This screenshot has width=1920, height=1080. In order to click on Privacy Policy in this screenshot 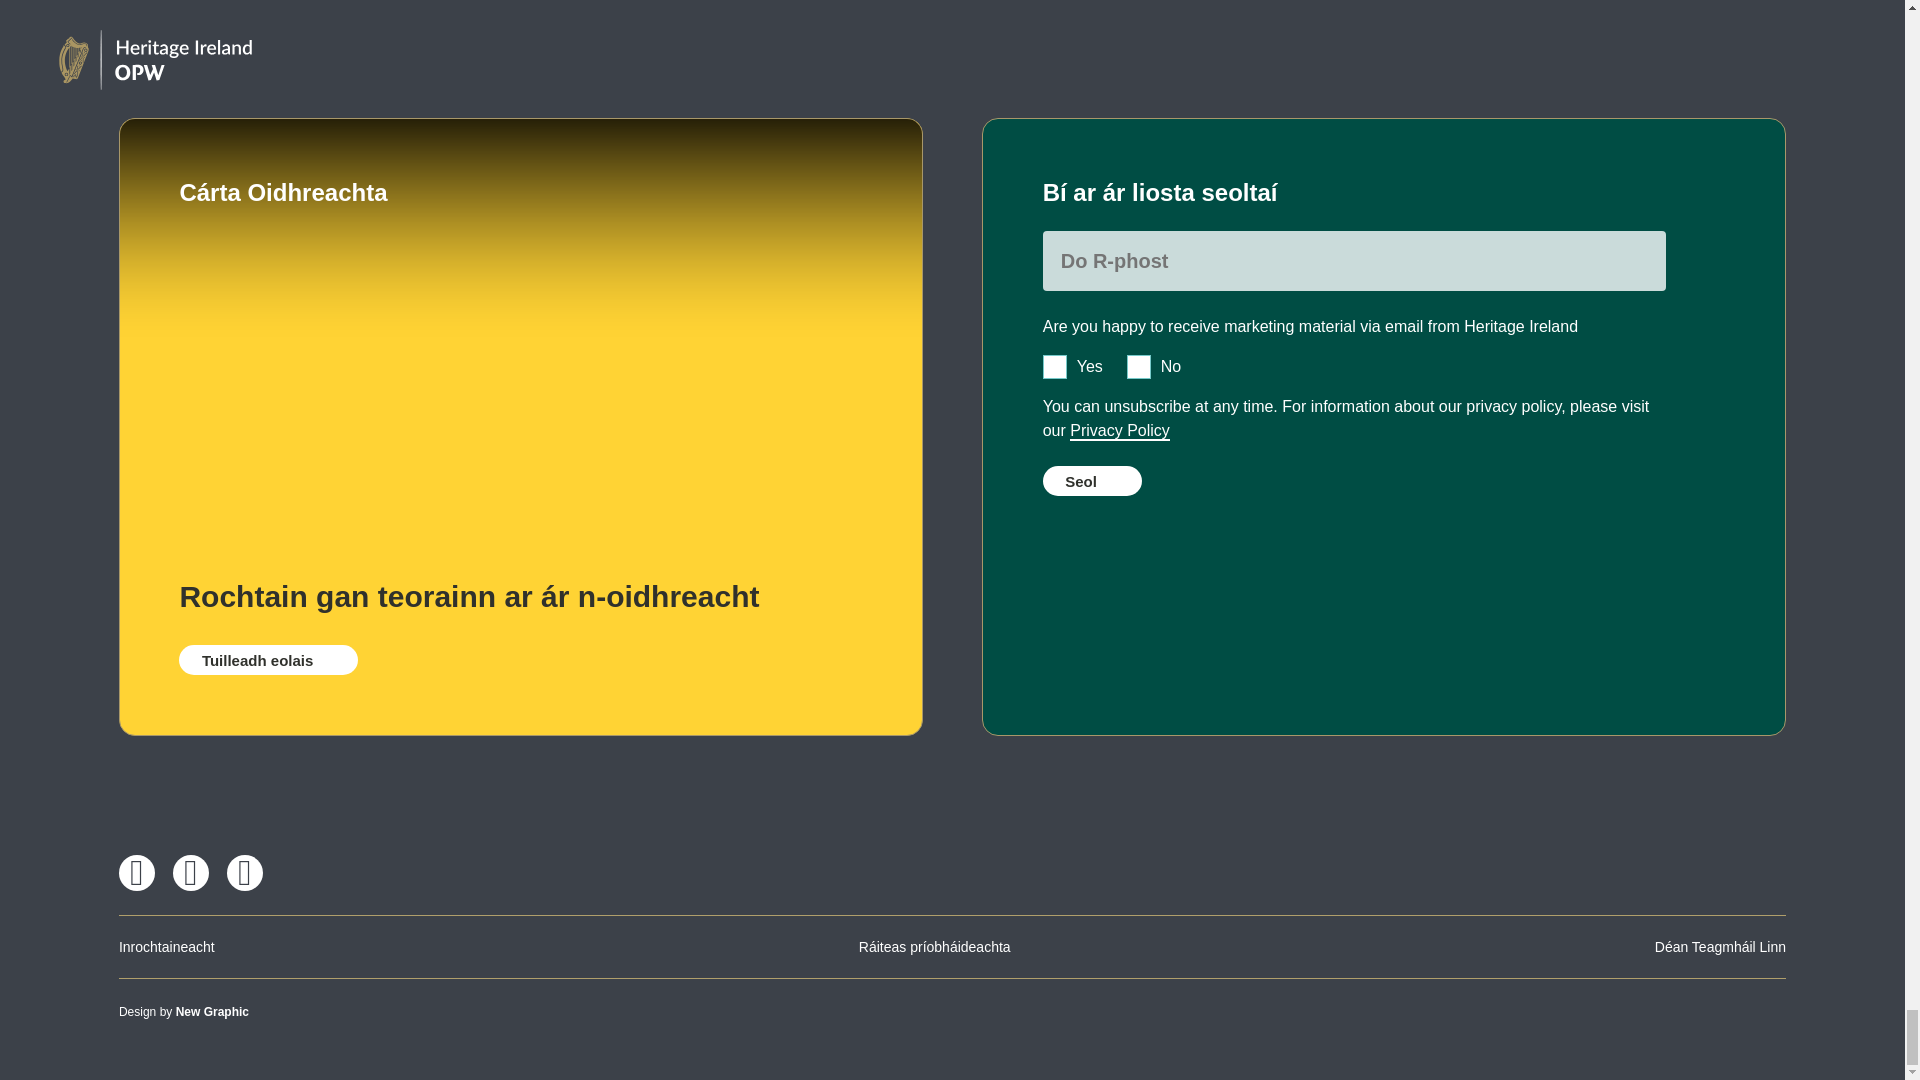, I will do `click(1119, 431)`.